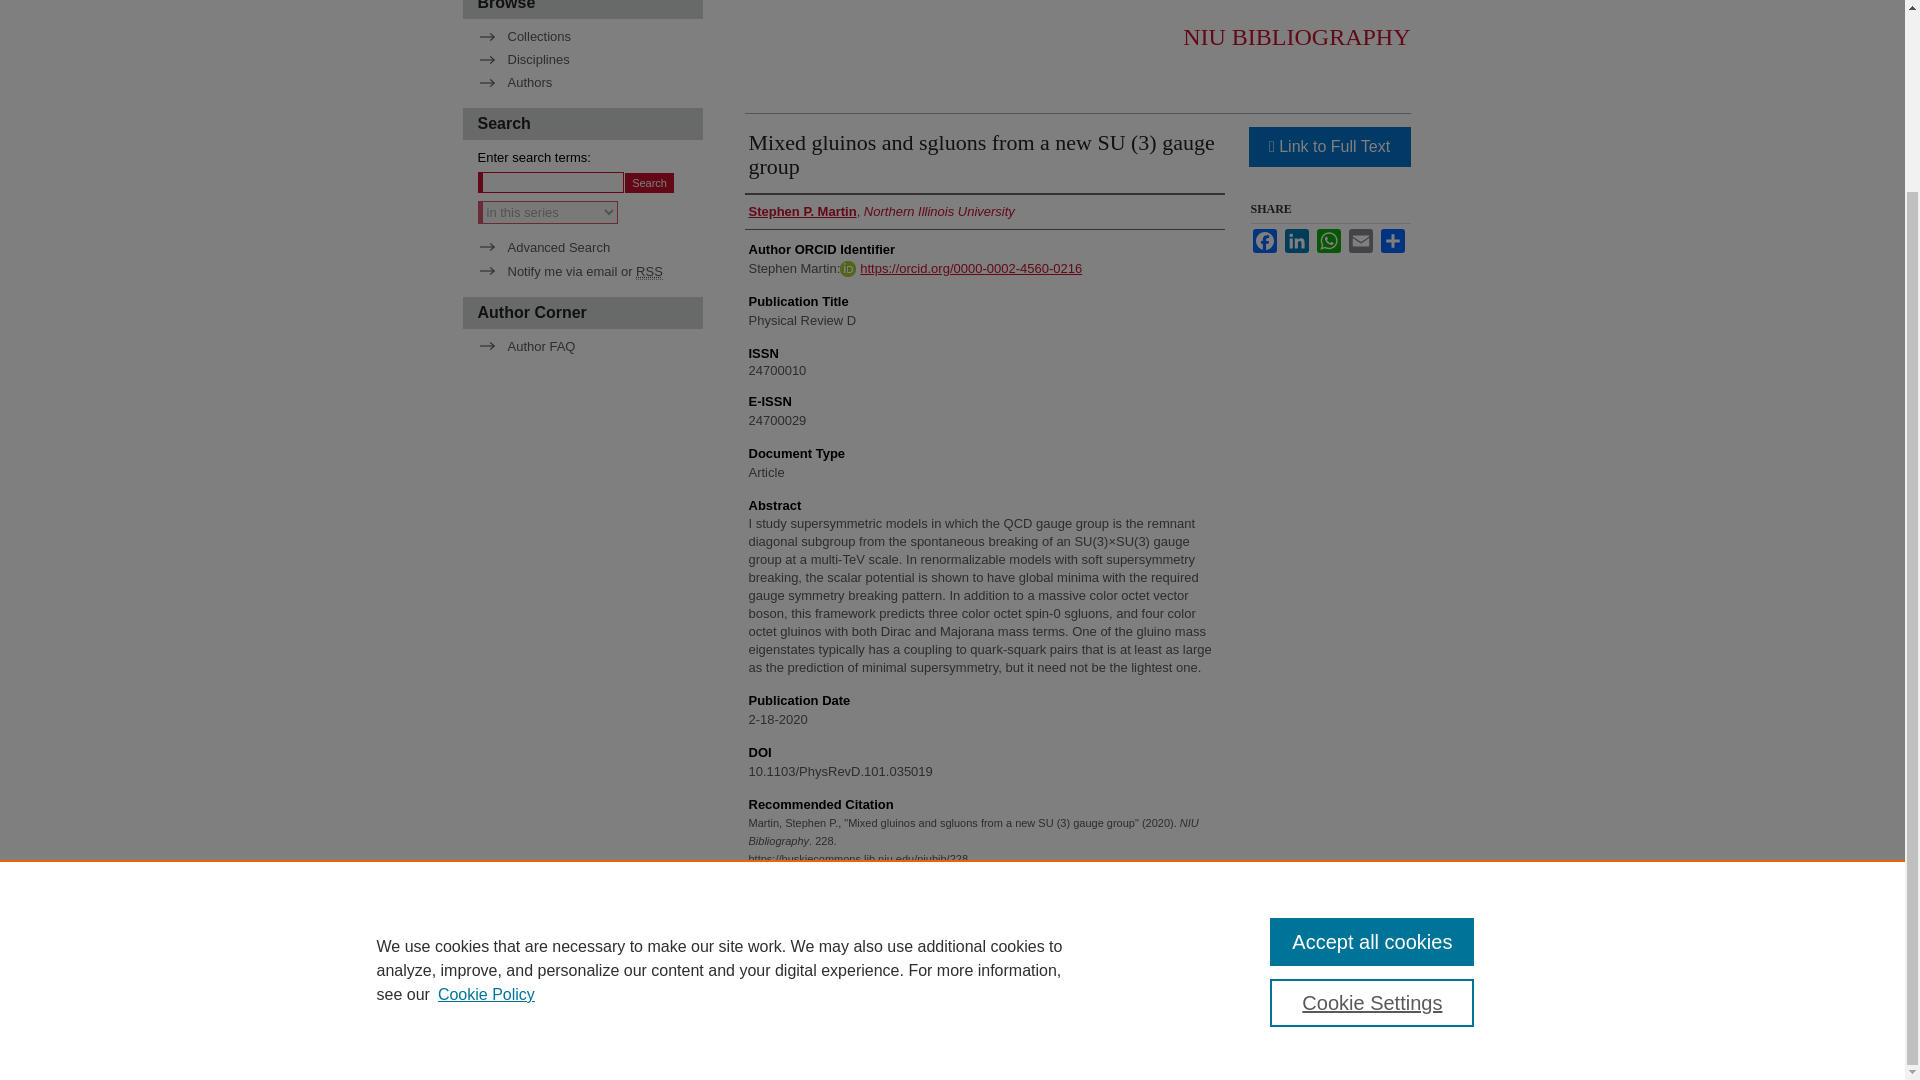 This screenshot has width=1920, height=1080. Describe the element at coordinates (1392, 240) in the screenshot. I see `Share` at that location.